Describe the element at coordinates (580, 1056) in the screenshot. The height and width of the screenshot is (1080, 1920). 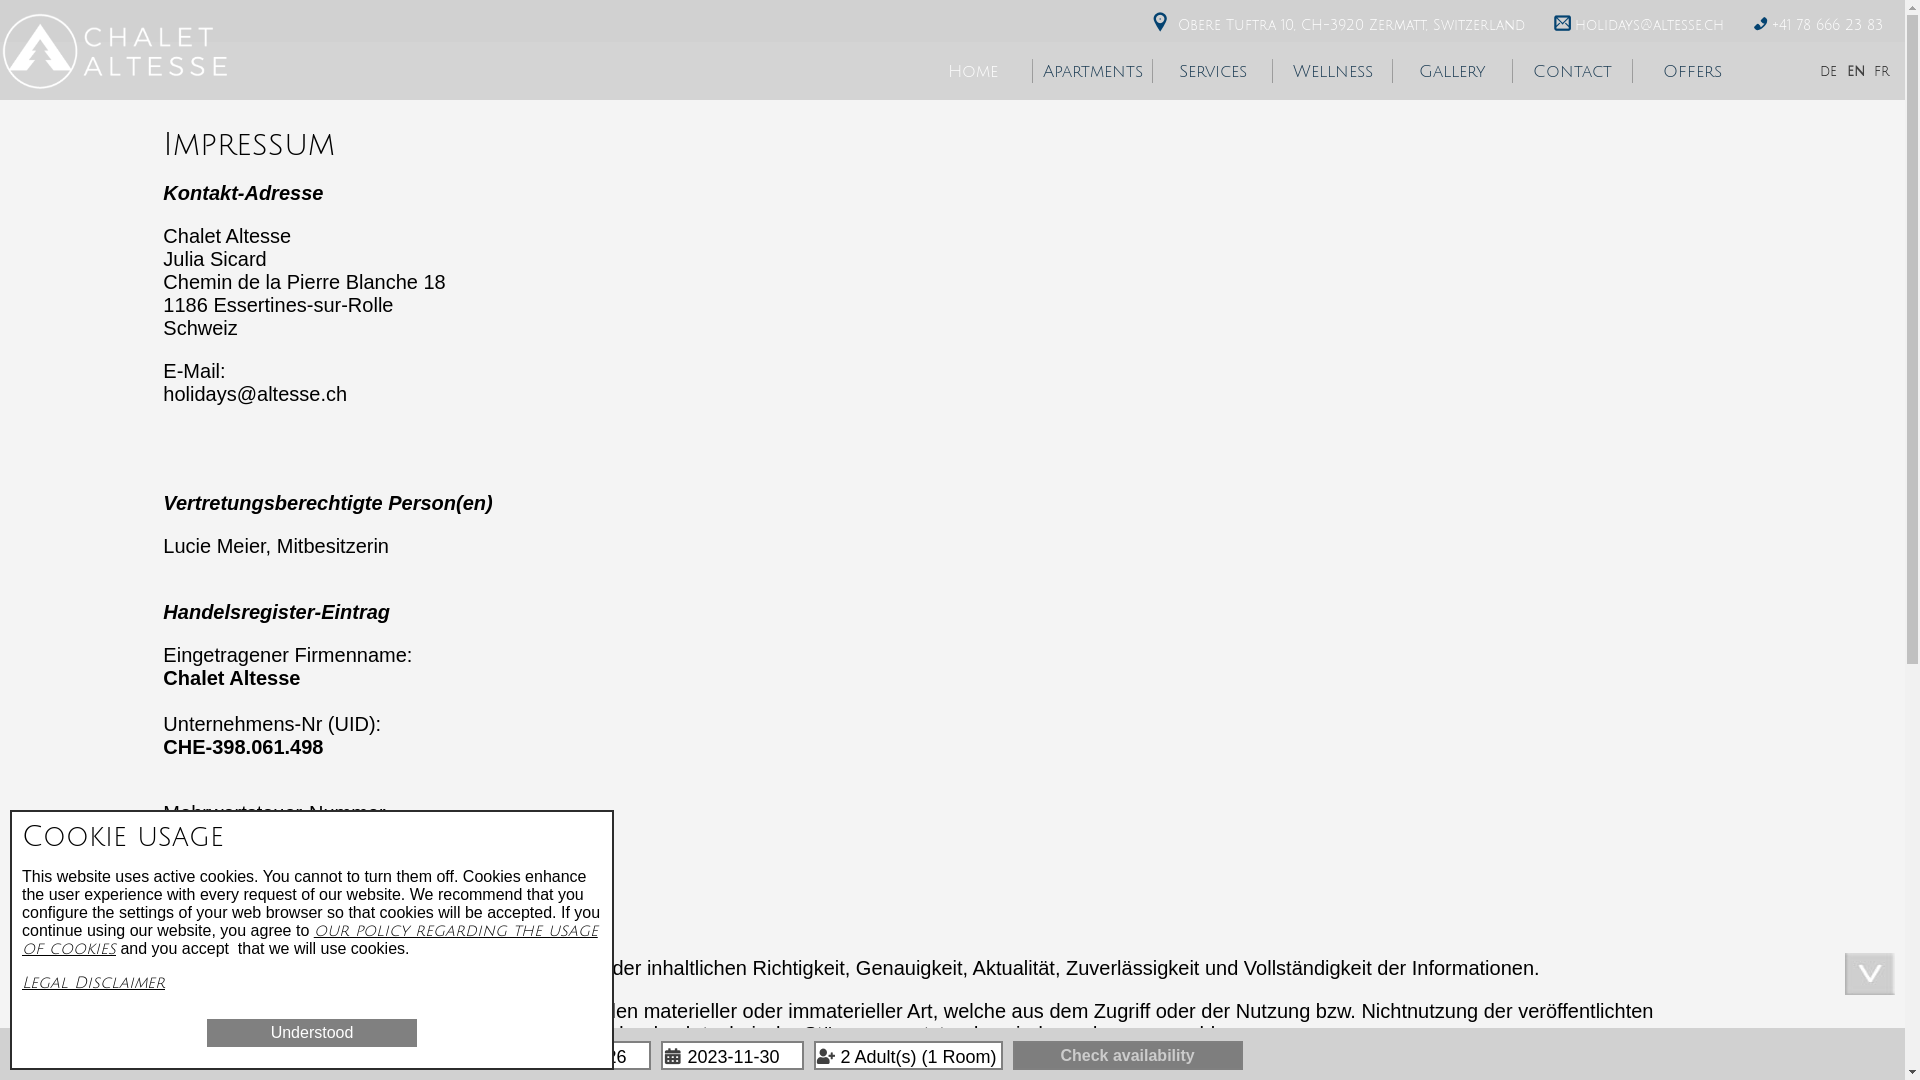
I see `2023-11-26` at that location.